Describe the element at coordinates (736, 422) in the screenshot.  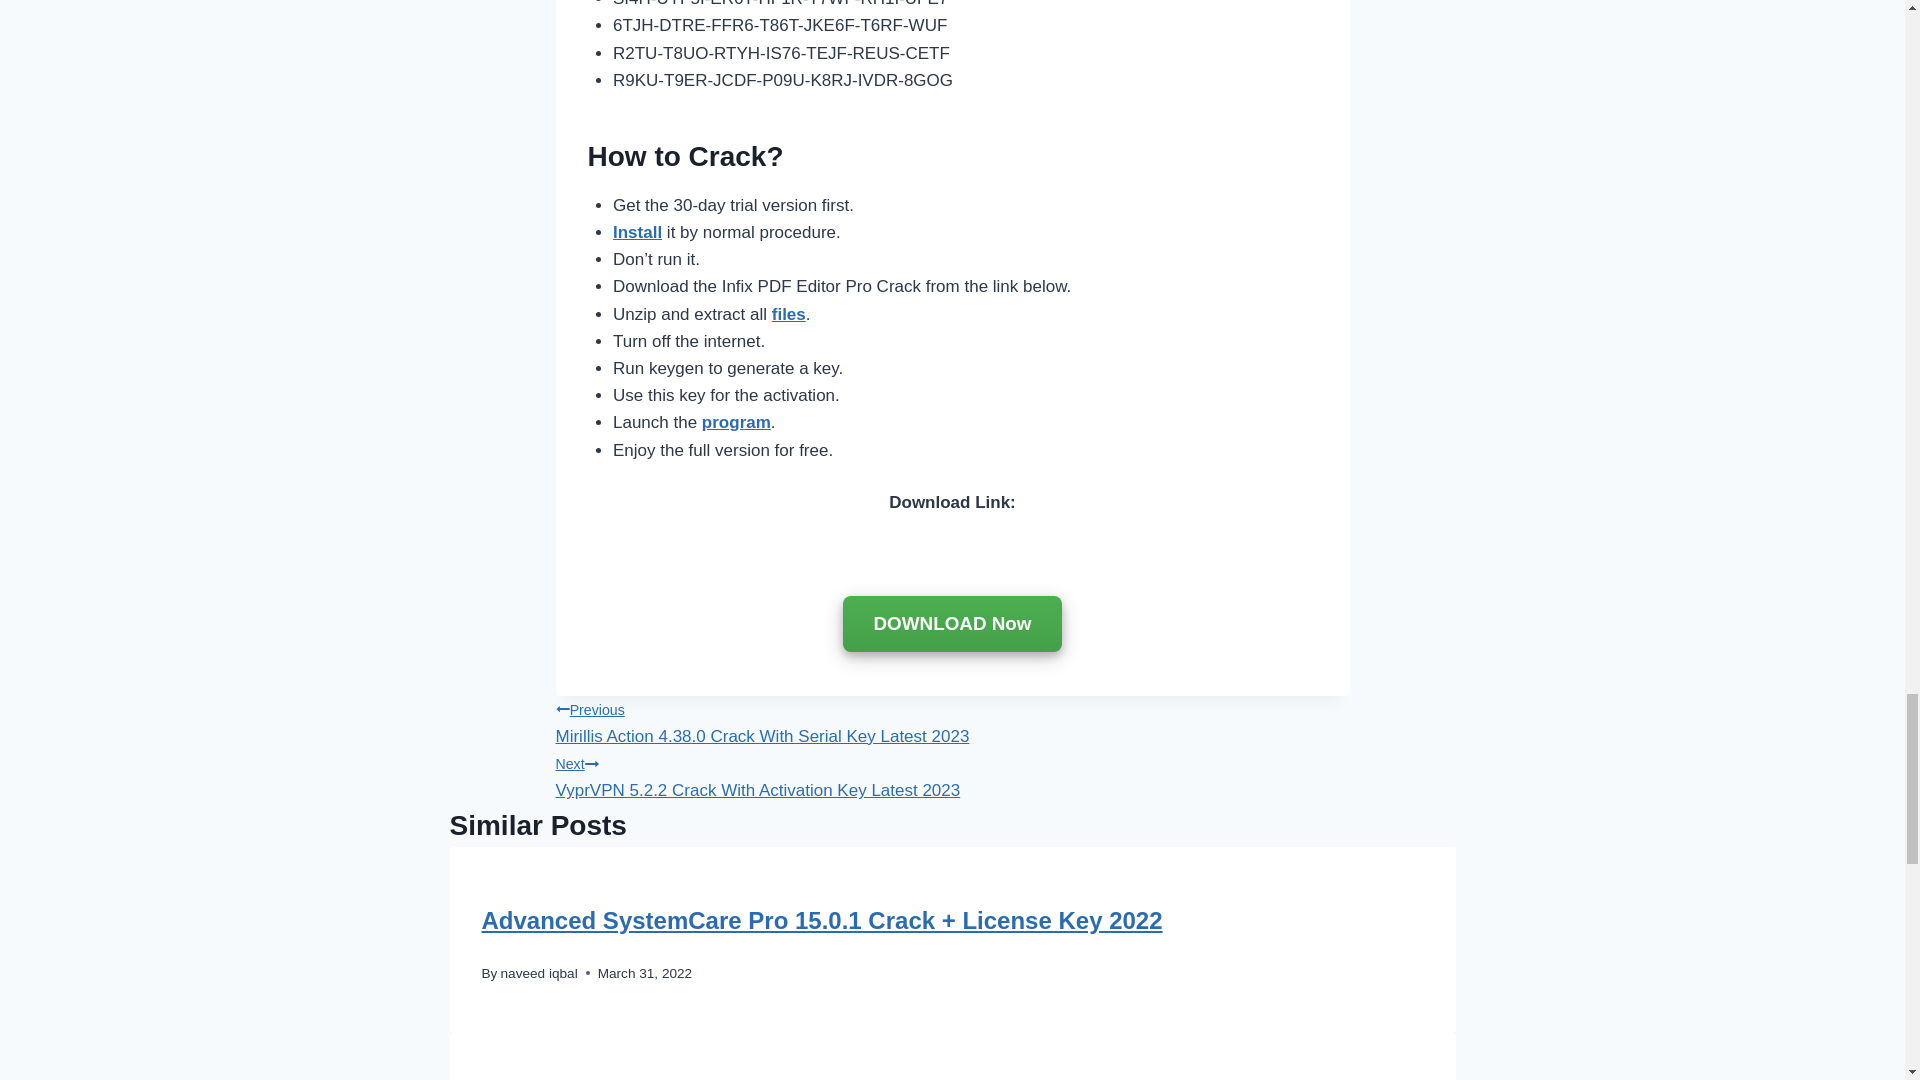
I see `DOWNLOAD Now` at that location.